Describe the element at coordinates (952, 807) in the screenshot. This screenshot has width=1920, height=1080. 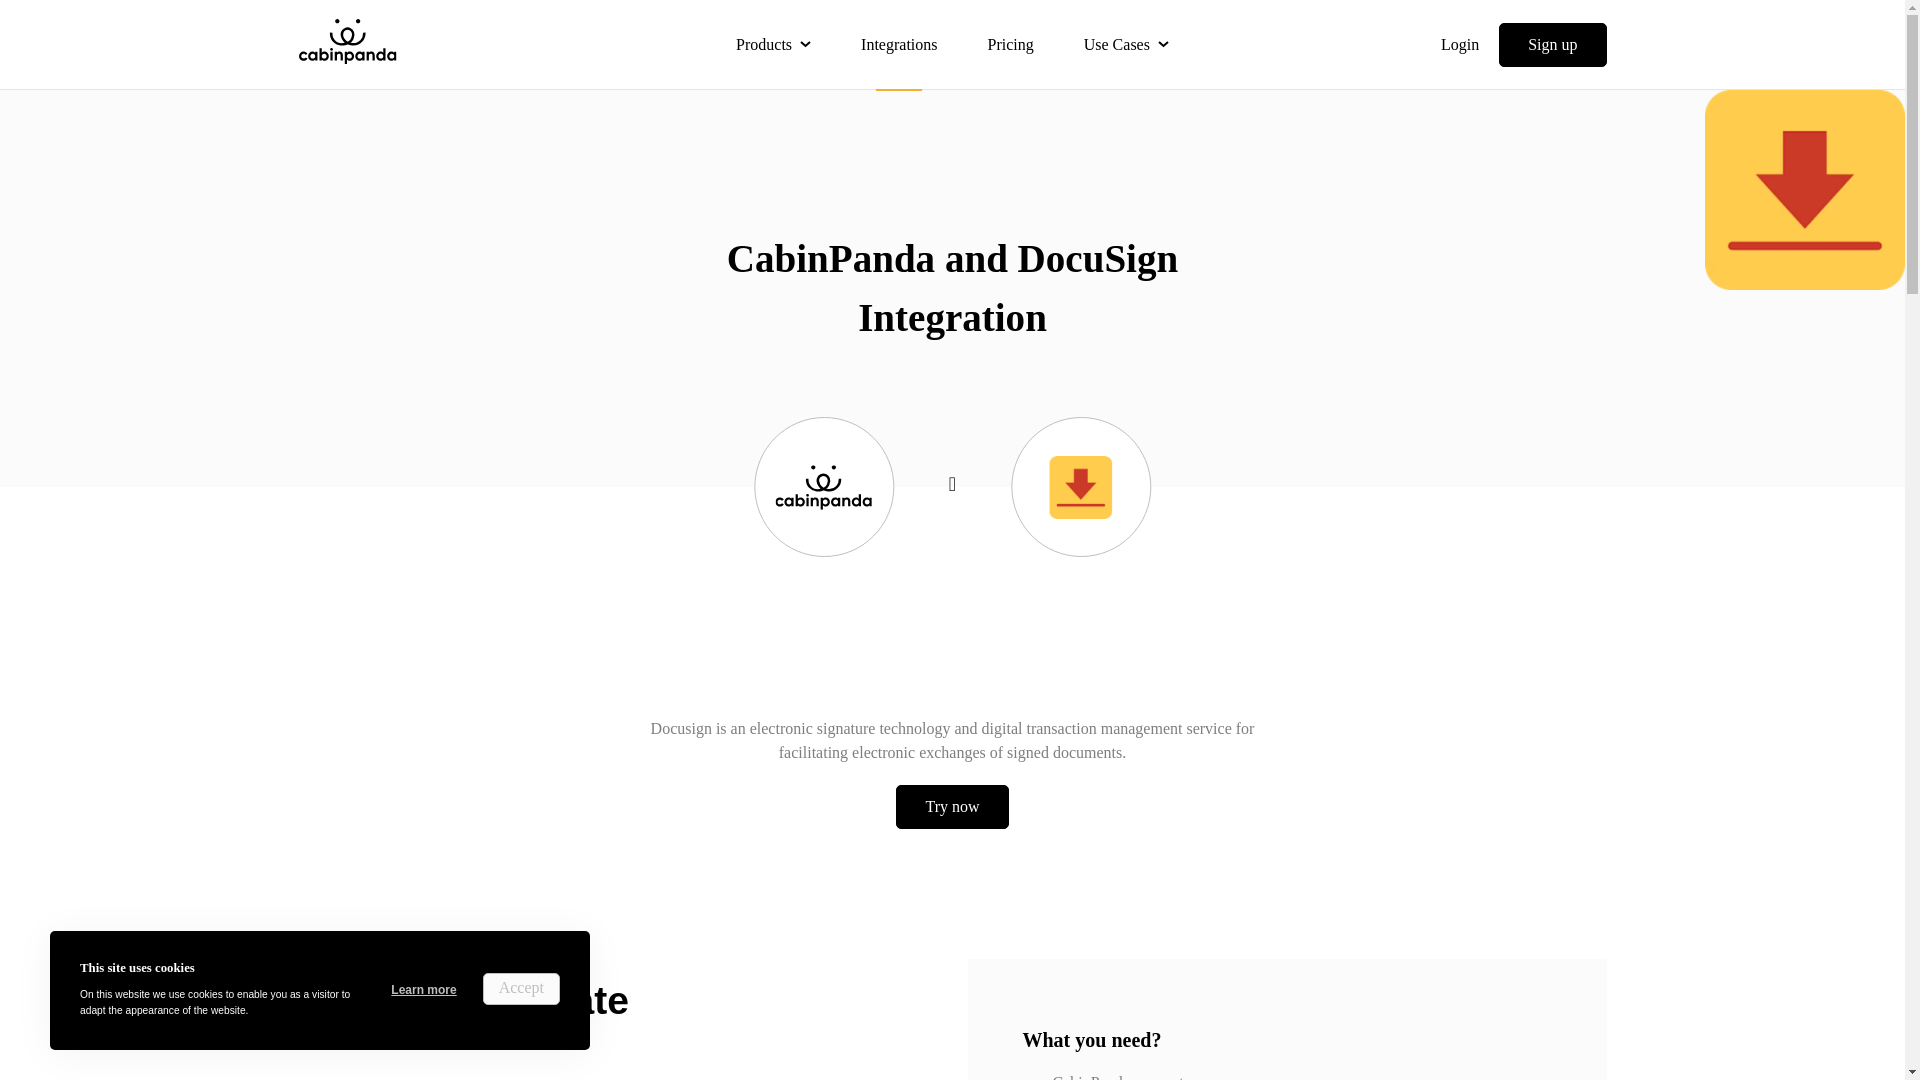
I see `Try now` at that location.